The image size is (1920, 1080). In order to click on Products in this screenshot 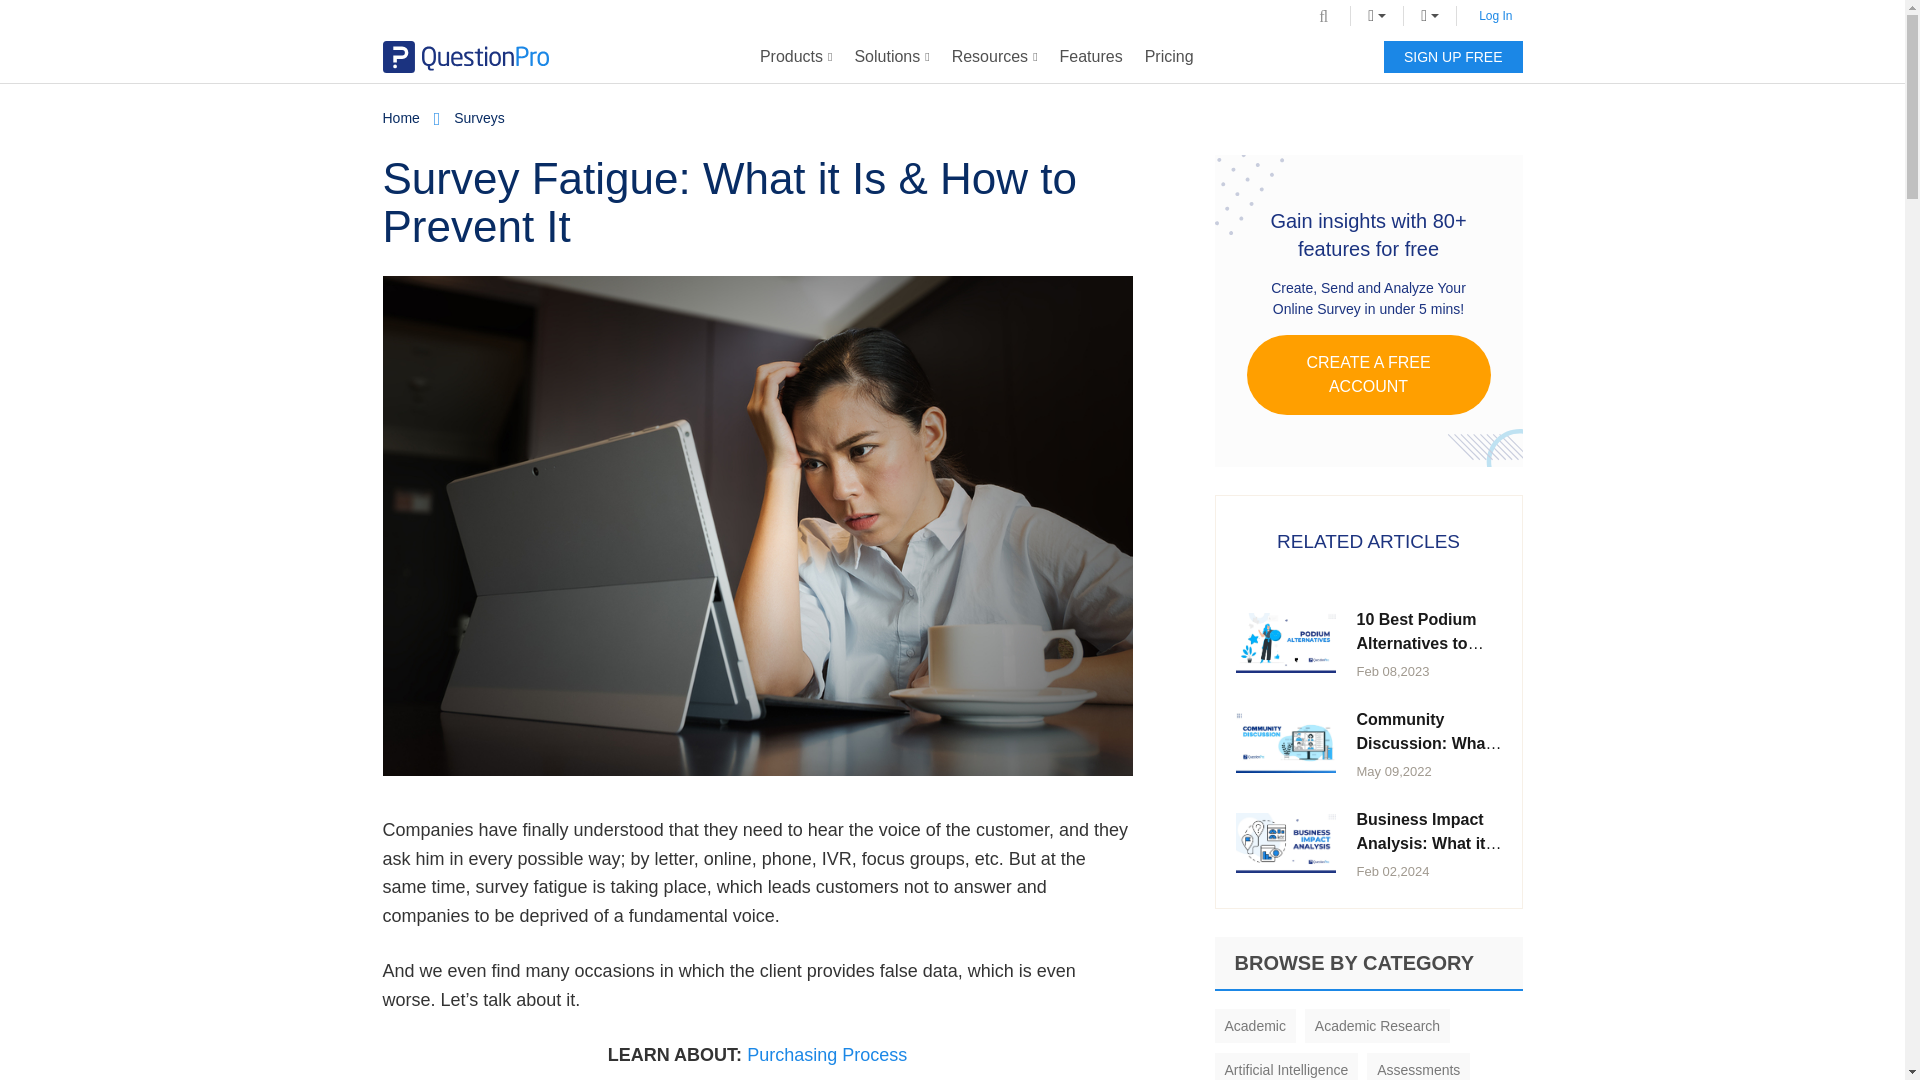, I will do `click(796, 57)`.